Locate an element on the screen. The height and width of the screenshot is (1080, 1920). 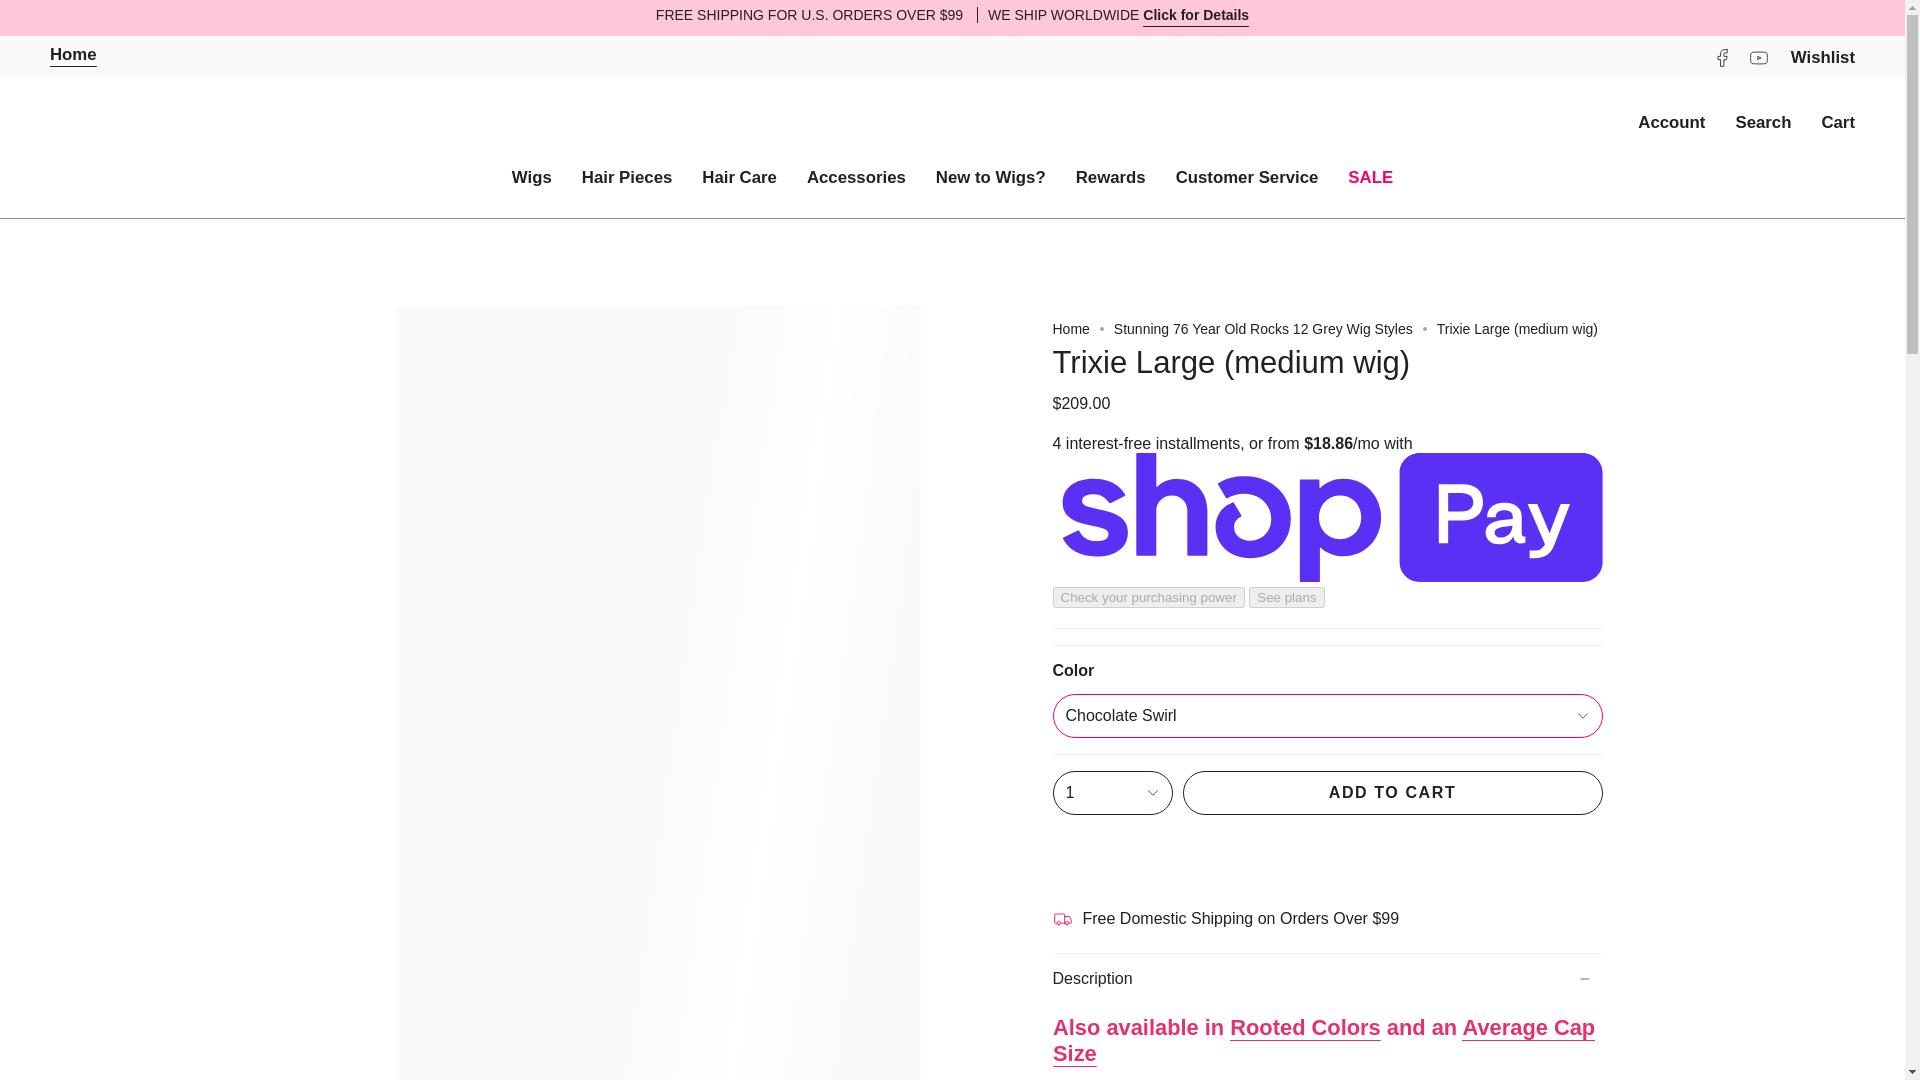
My Account is located at coordinates (1671, 122).